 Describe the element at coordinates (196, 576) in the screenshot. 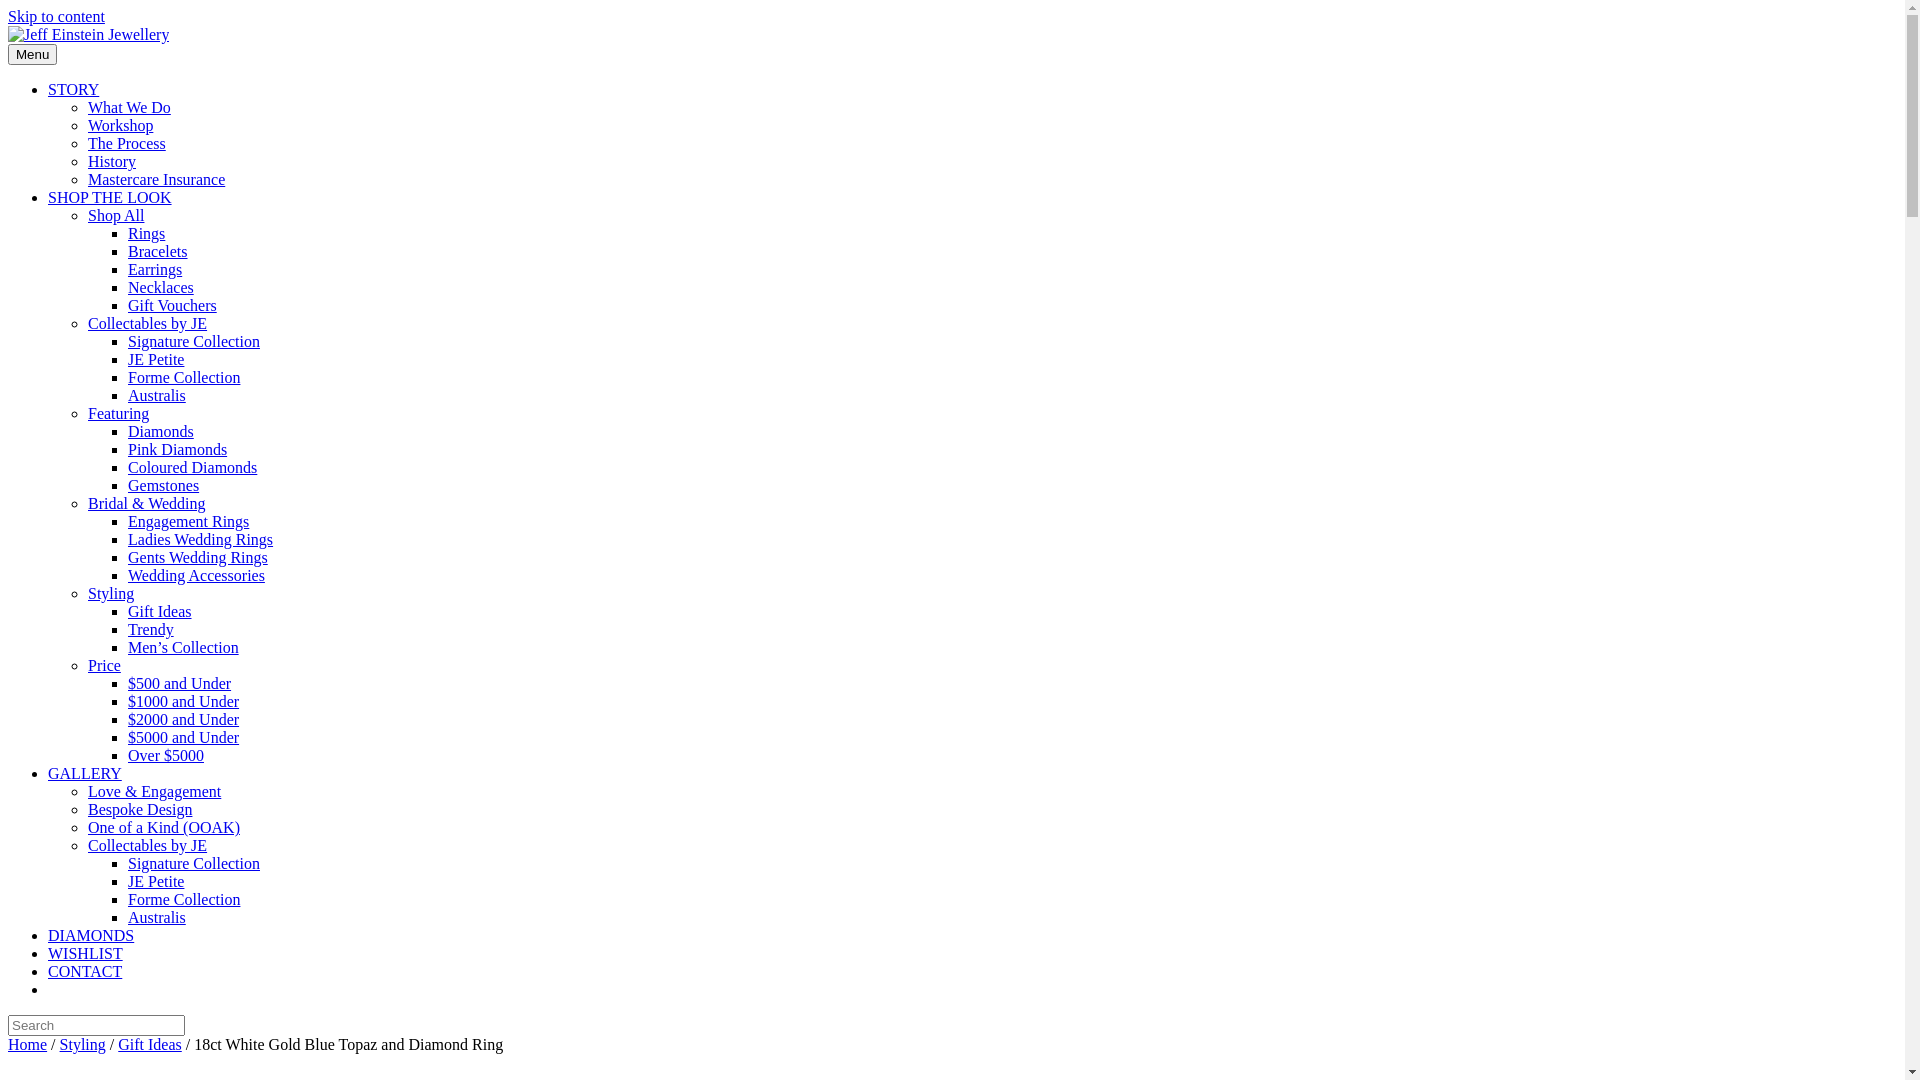

I see `Wedding Accessories` at that location.